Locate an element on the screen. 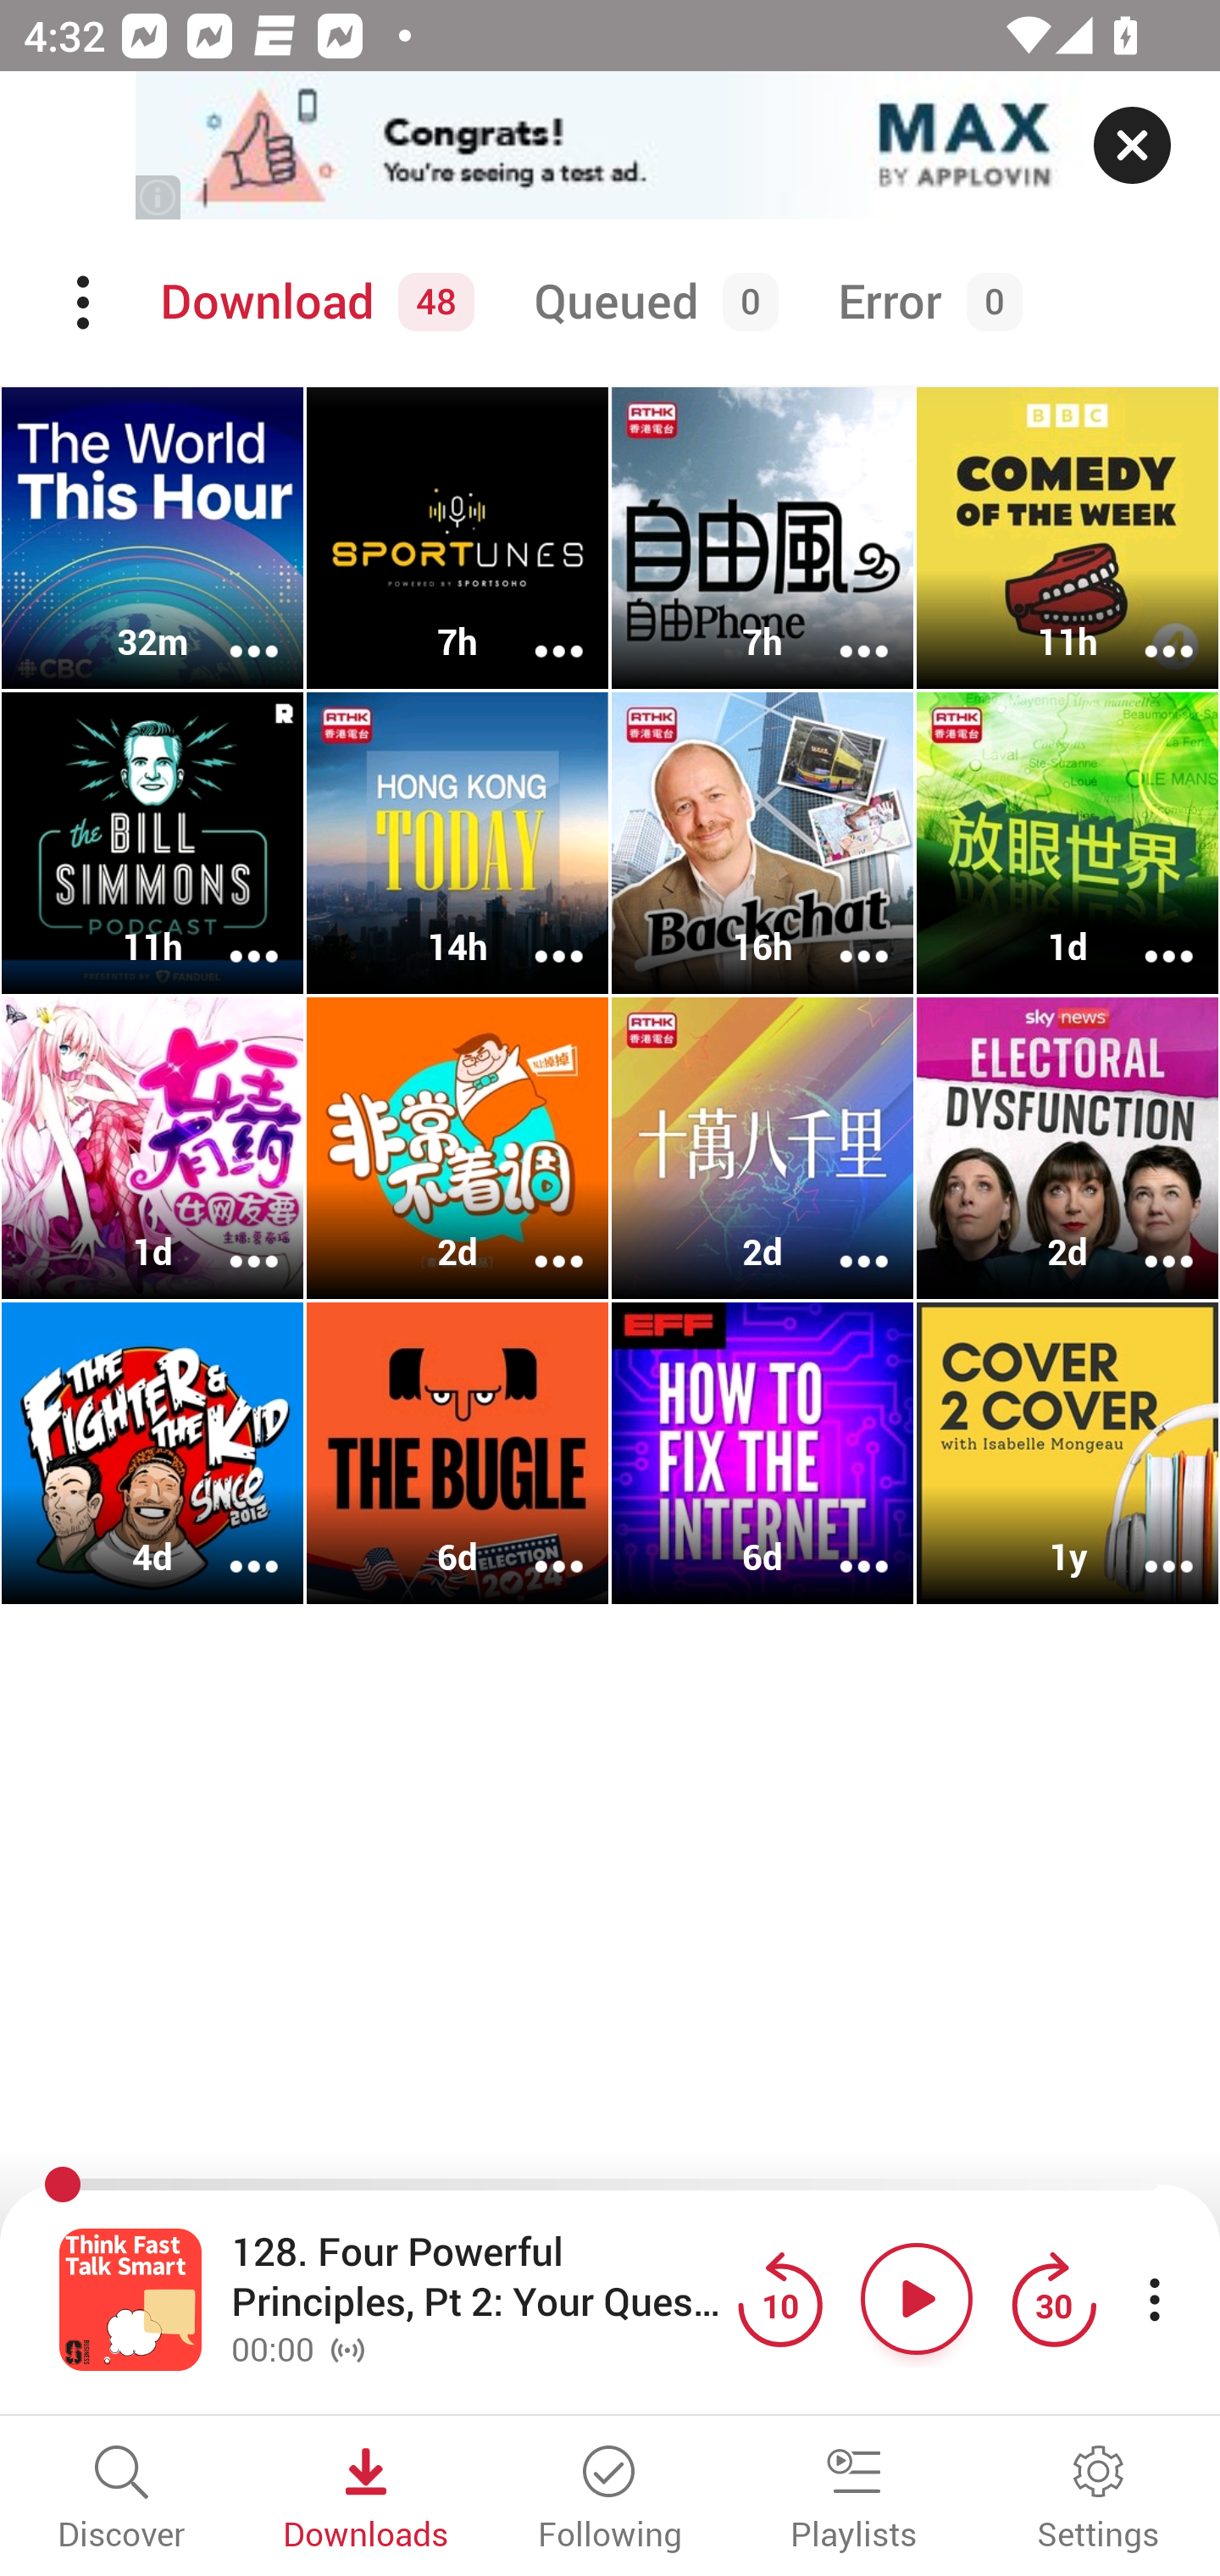  Jump back is located at coordinates (779, 2298).